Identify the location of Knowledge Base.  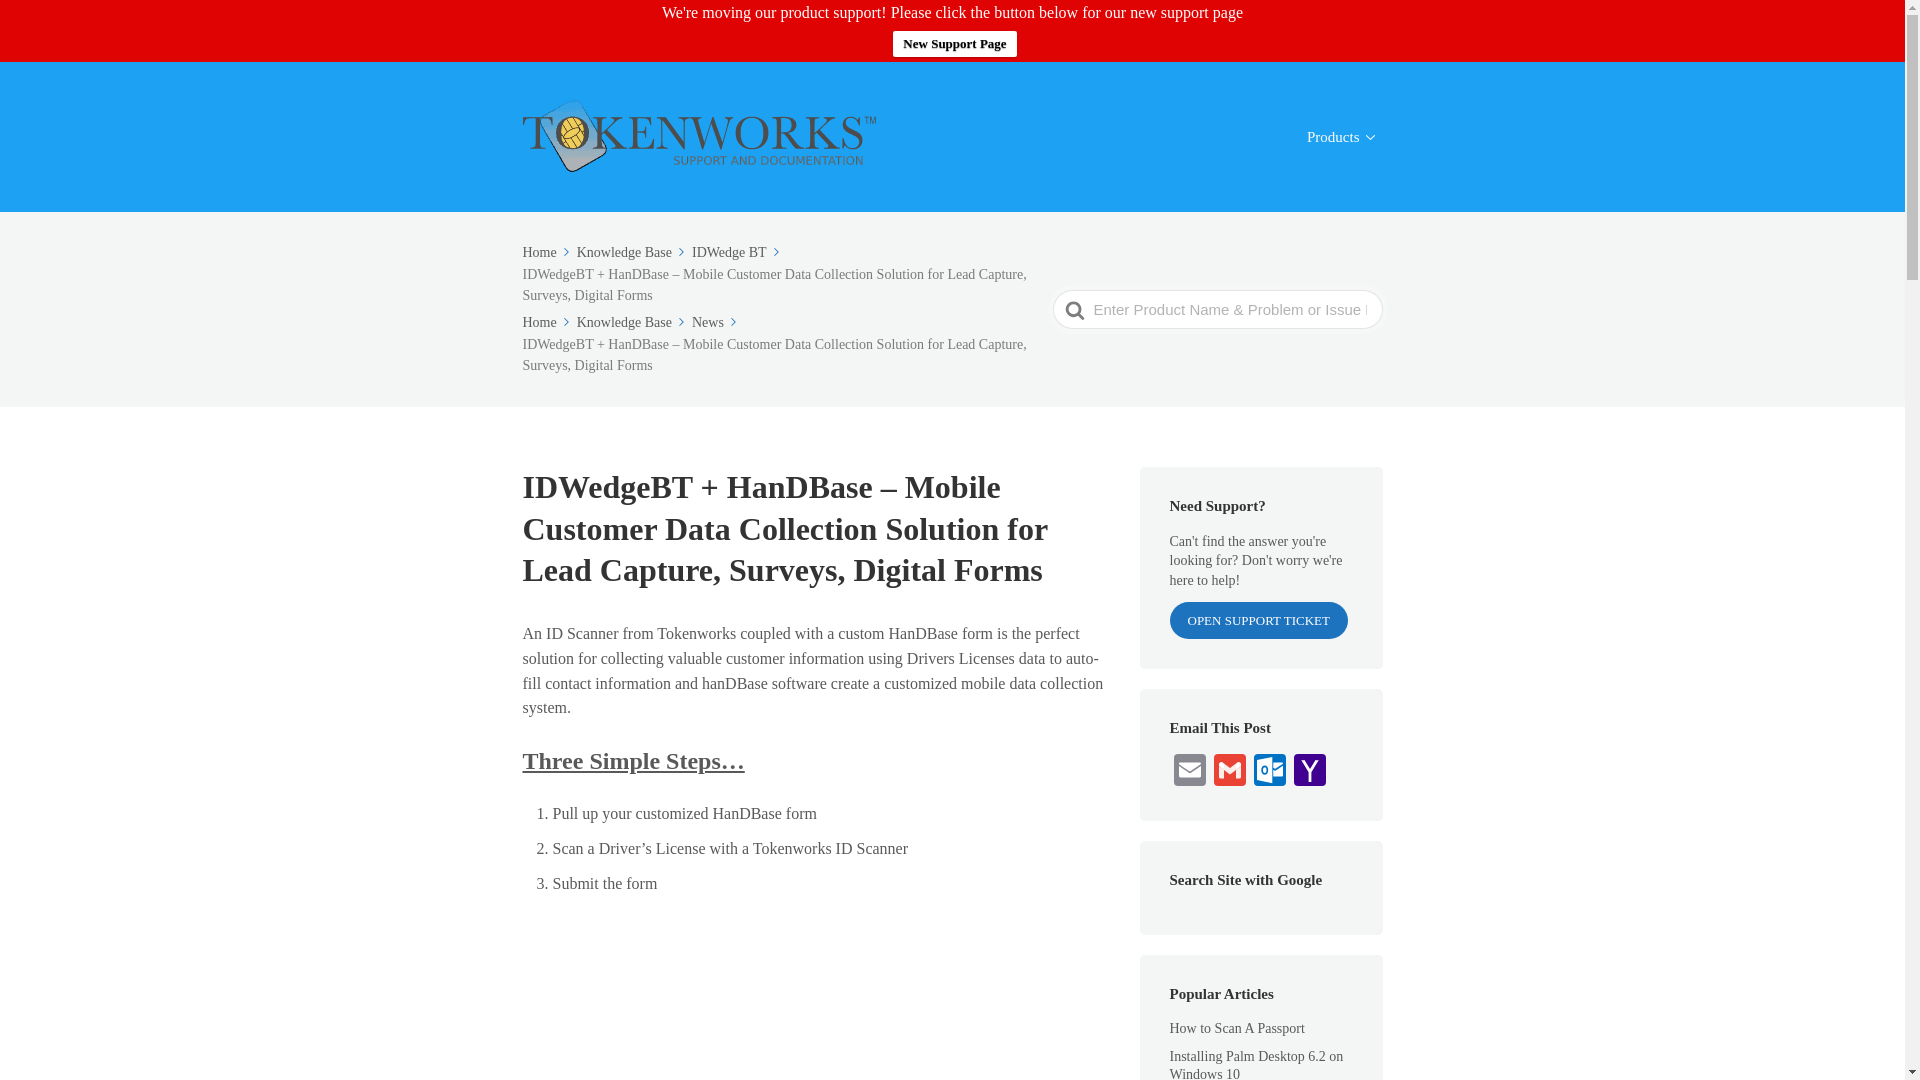
(633, 322).